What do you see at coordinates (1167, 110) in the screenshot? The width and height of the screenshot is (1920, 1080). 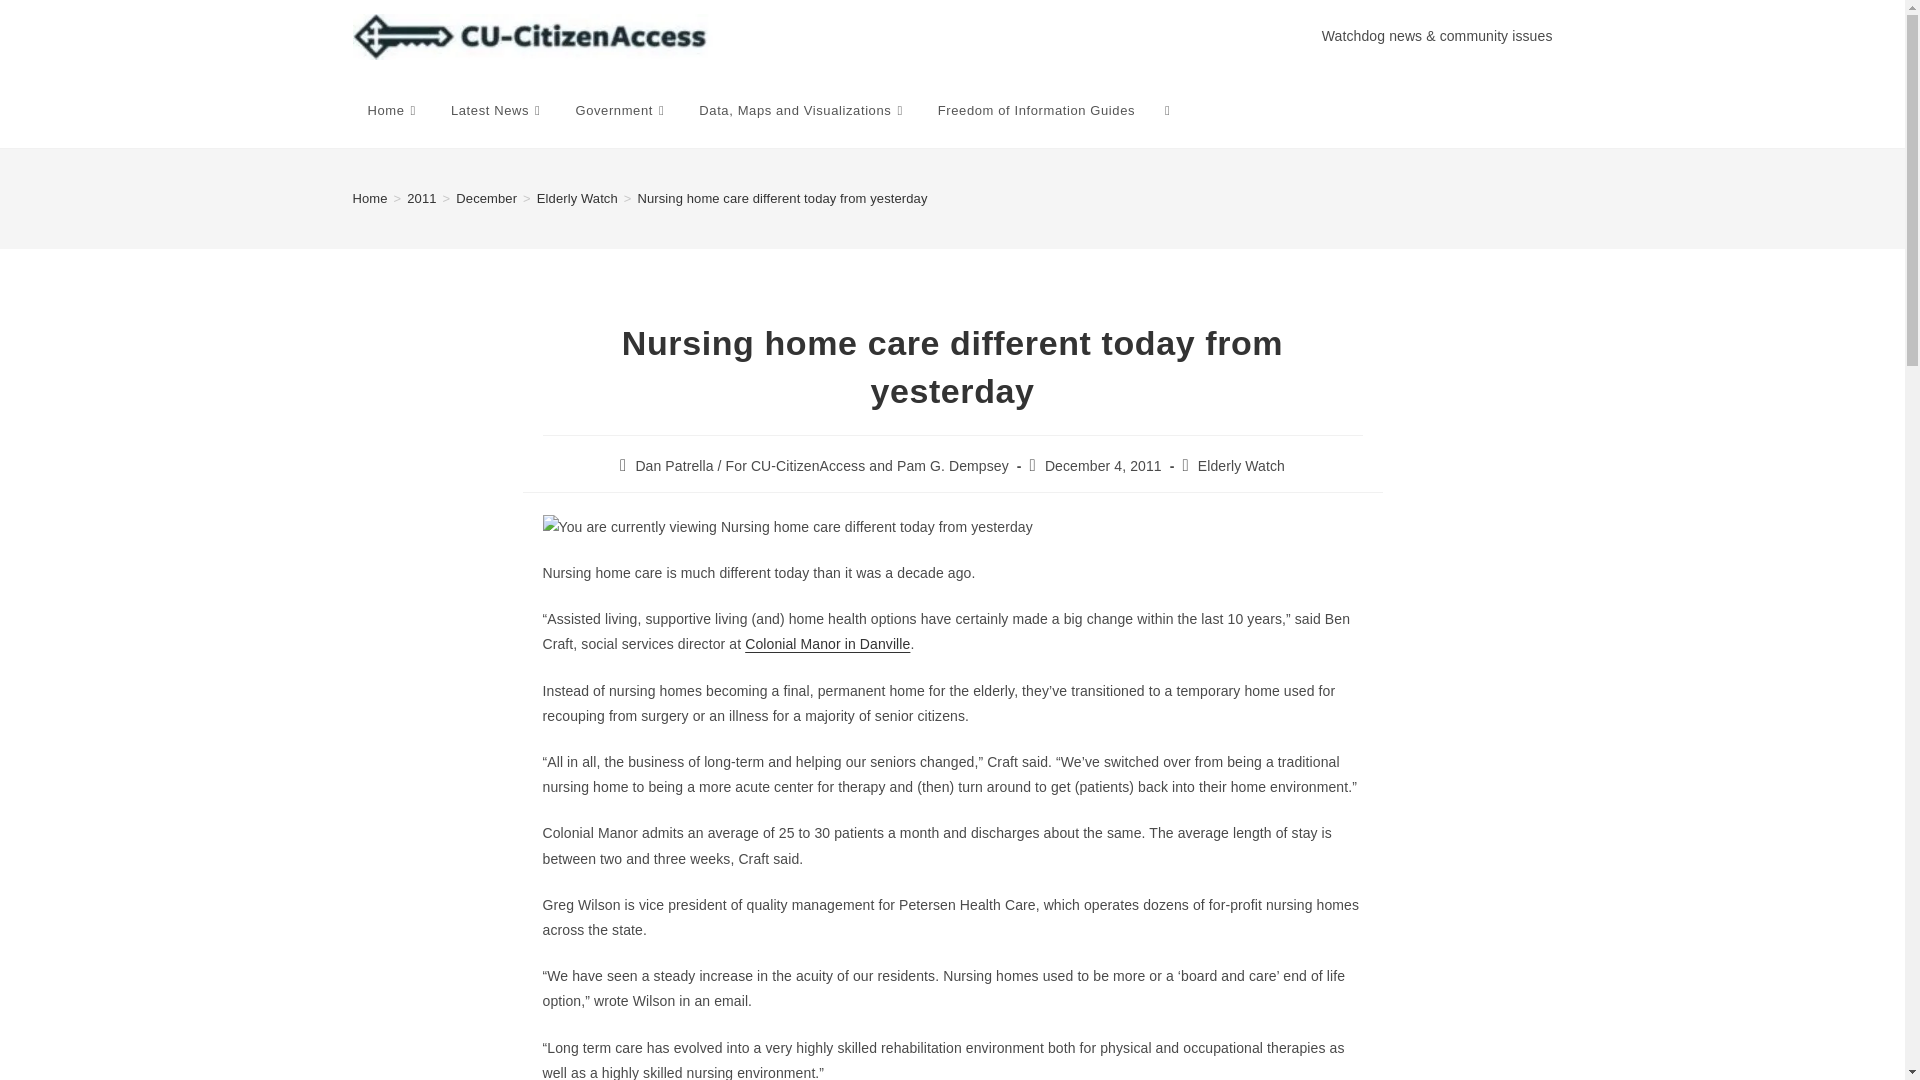 I see `Toggle website search` at bounding box center [1167, 110].